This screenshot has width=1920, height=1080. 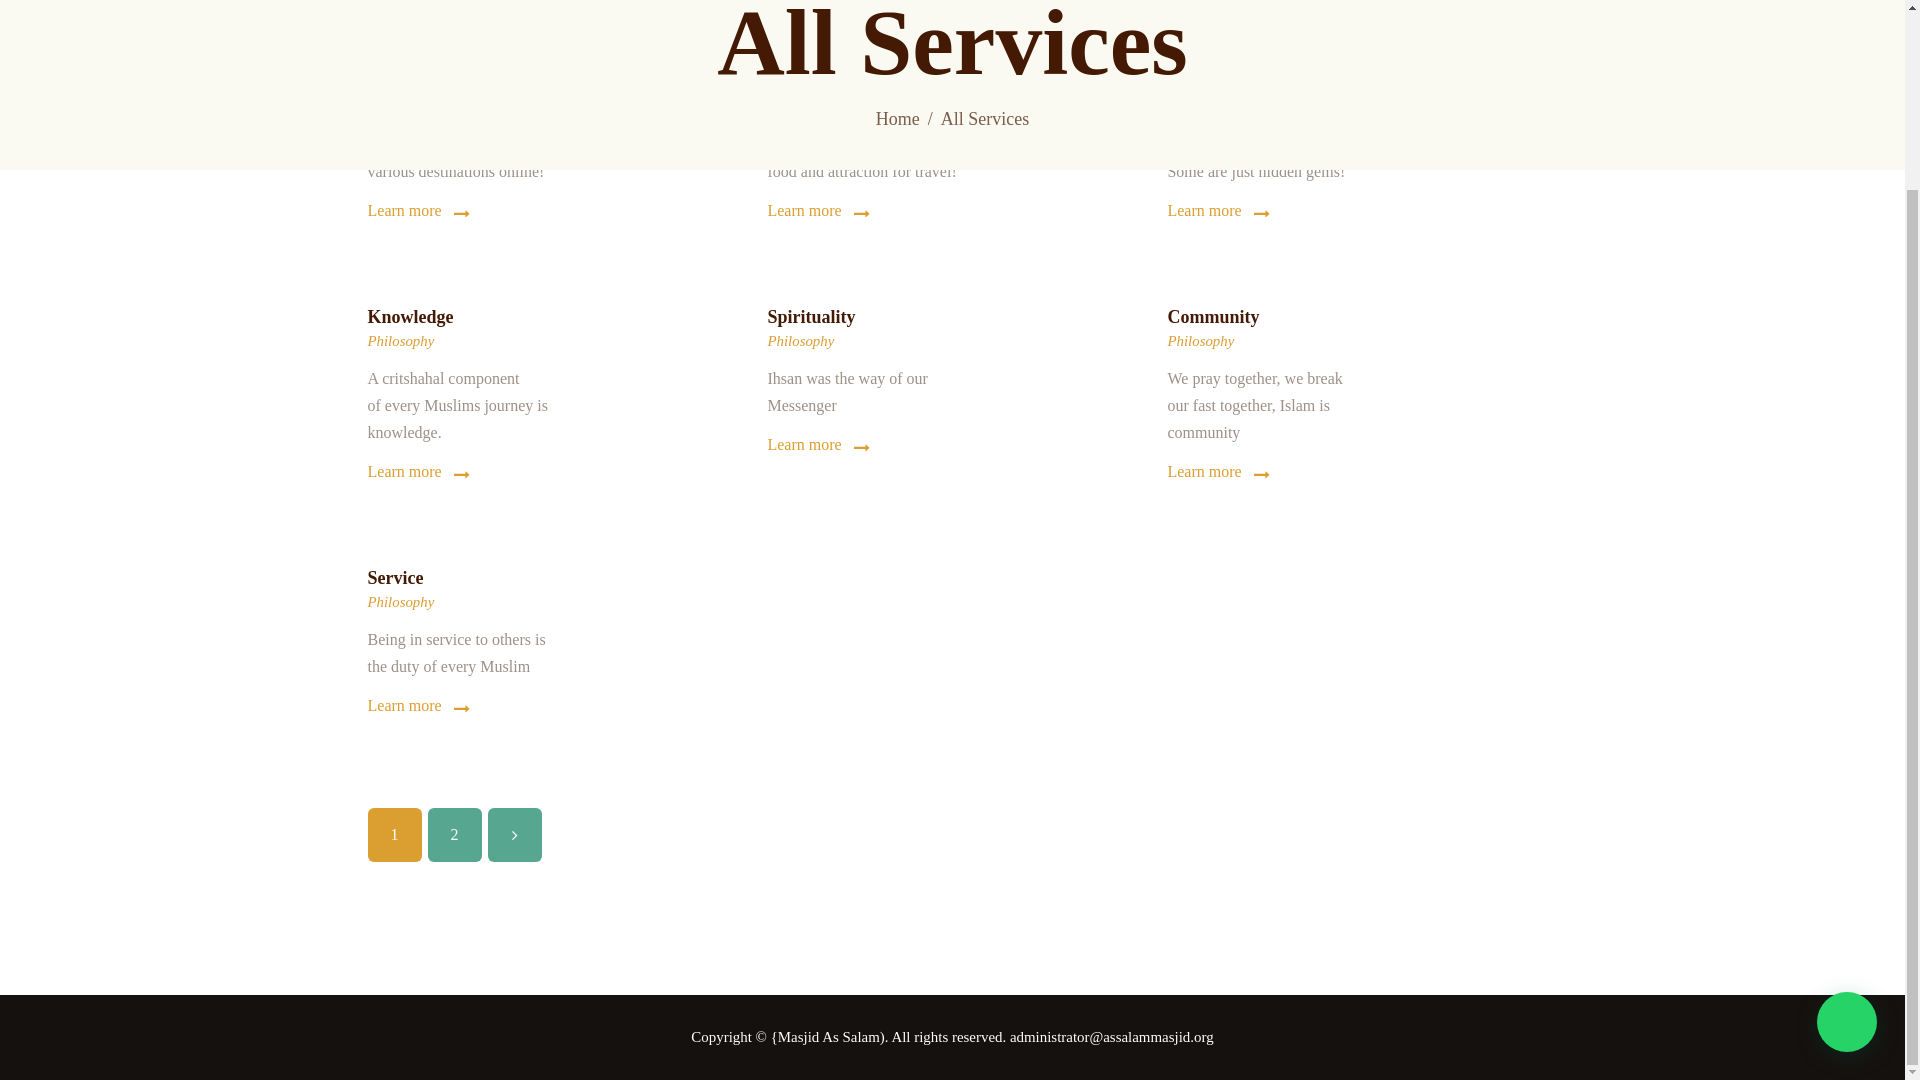 I want to click on View all posts in Philosophy, so click(x=402, y=602).